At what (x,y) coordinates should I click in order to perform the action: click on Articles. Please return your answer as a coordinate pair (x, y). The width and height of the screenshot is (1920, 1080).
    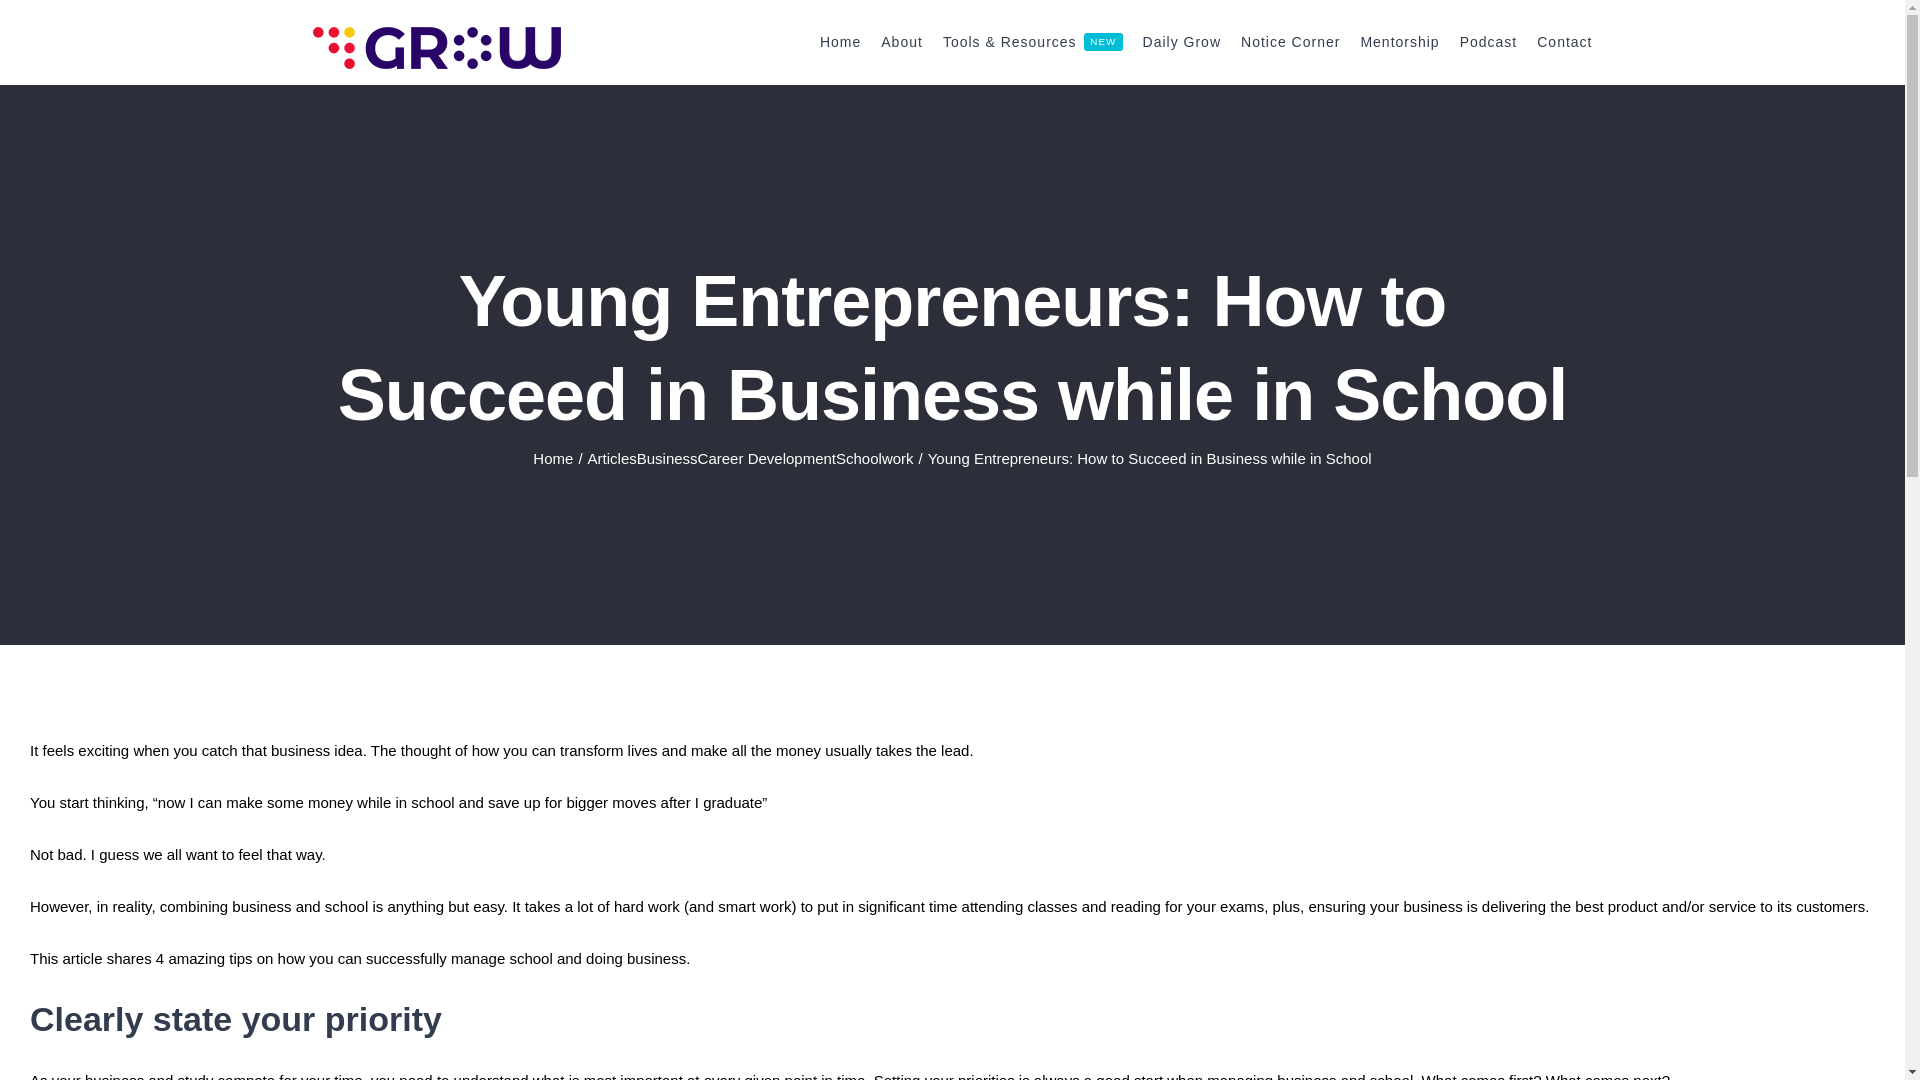
    Looking at the image, I should click on (612, 458).